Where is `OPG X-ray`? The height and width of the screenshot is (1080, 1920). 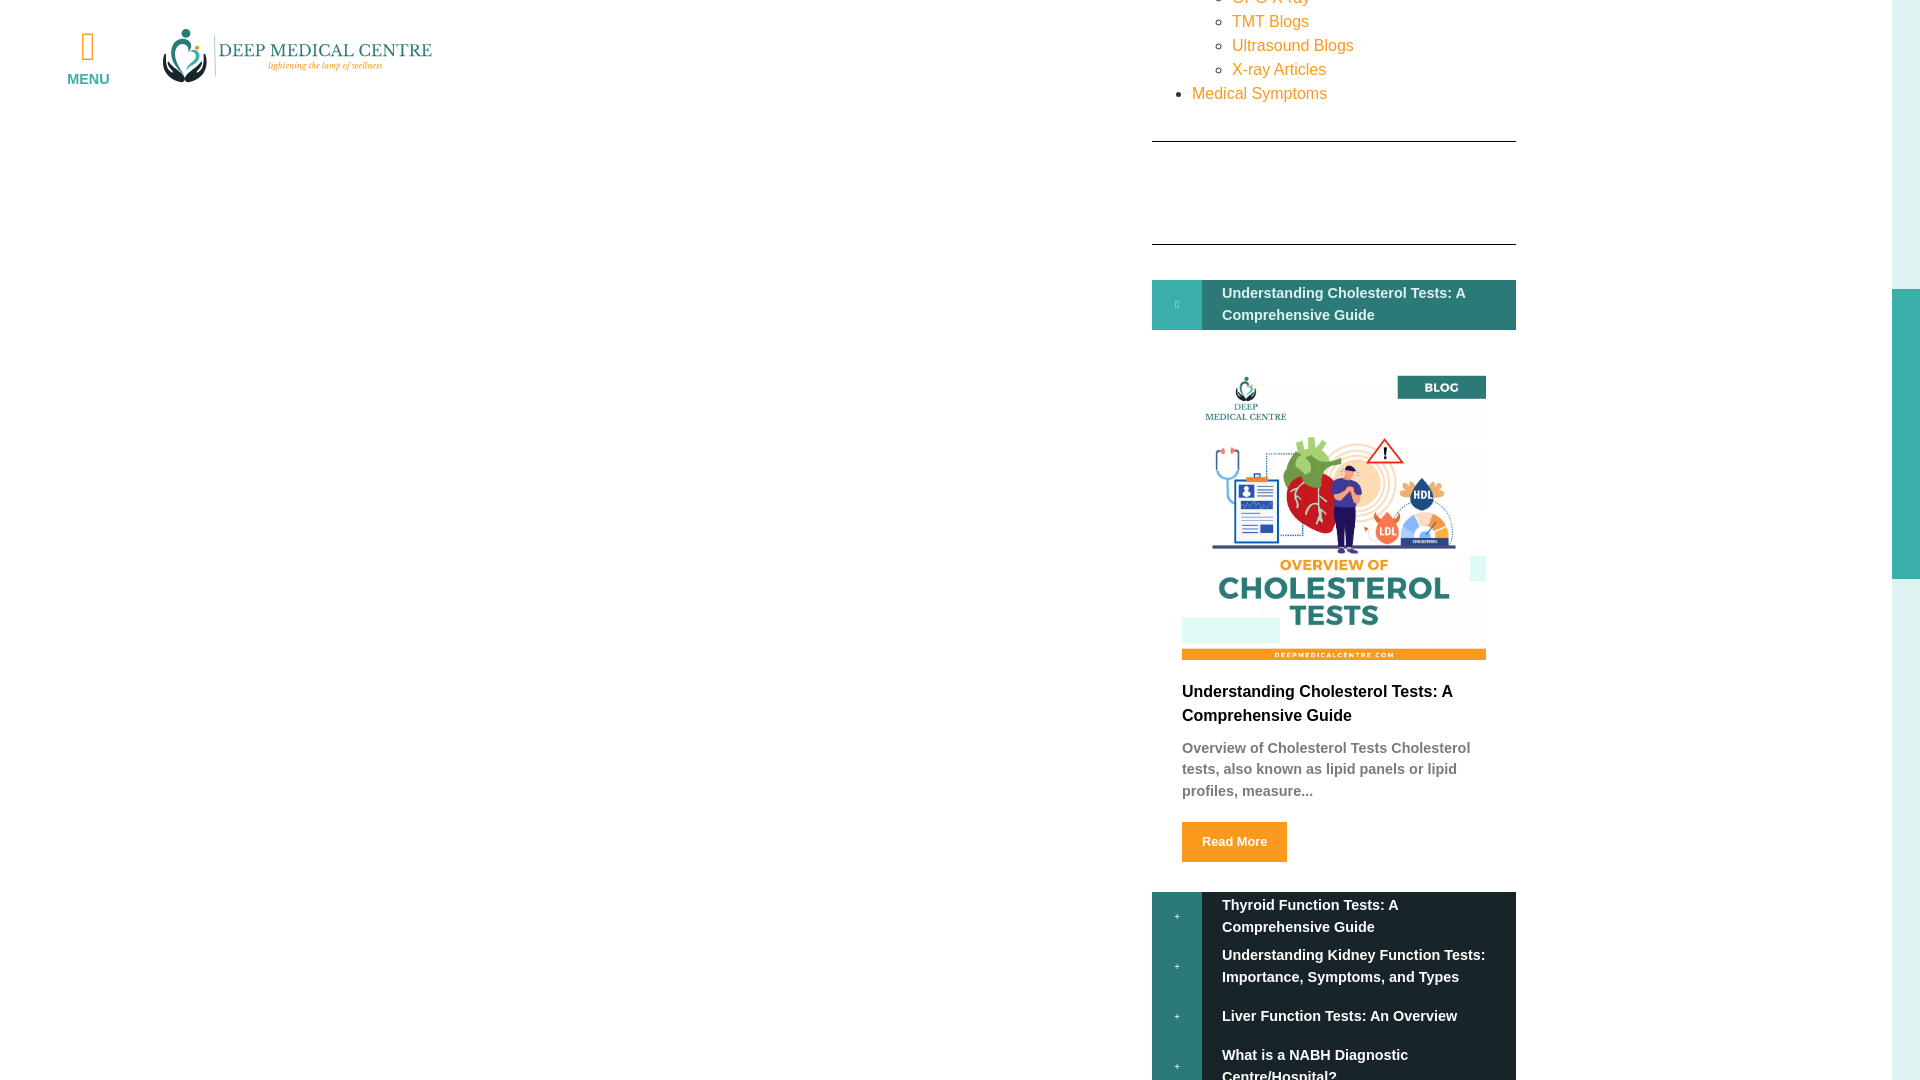 OPG X-ray is located at coordinates (1270, 3).